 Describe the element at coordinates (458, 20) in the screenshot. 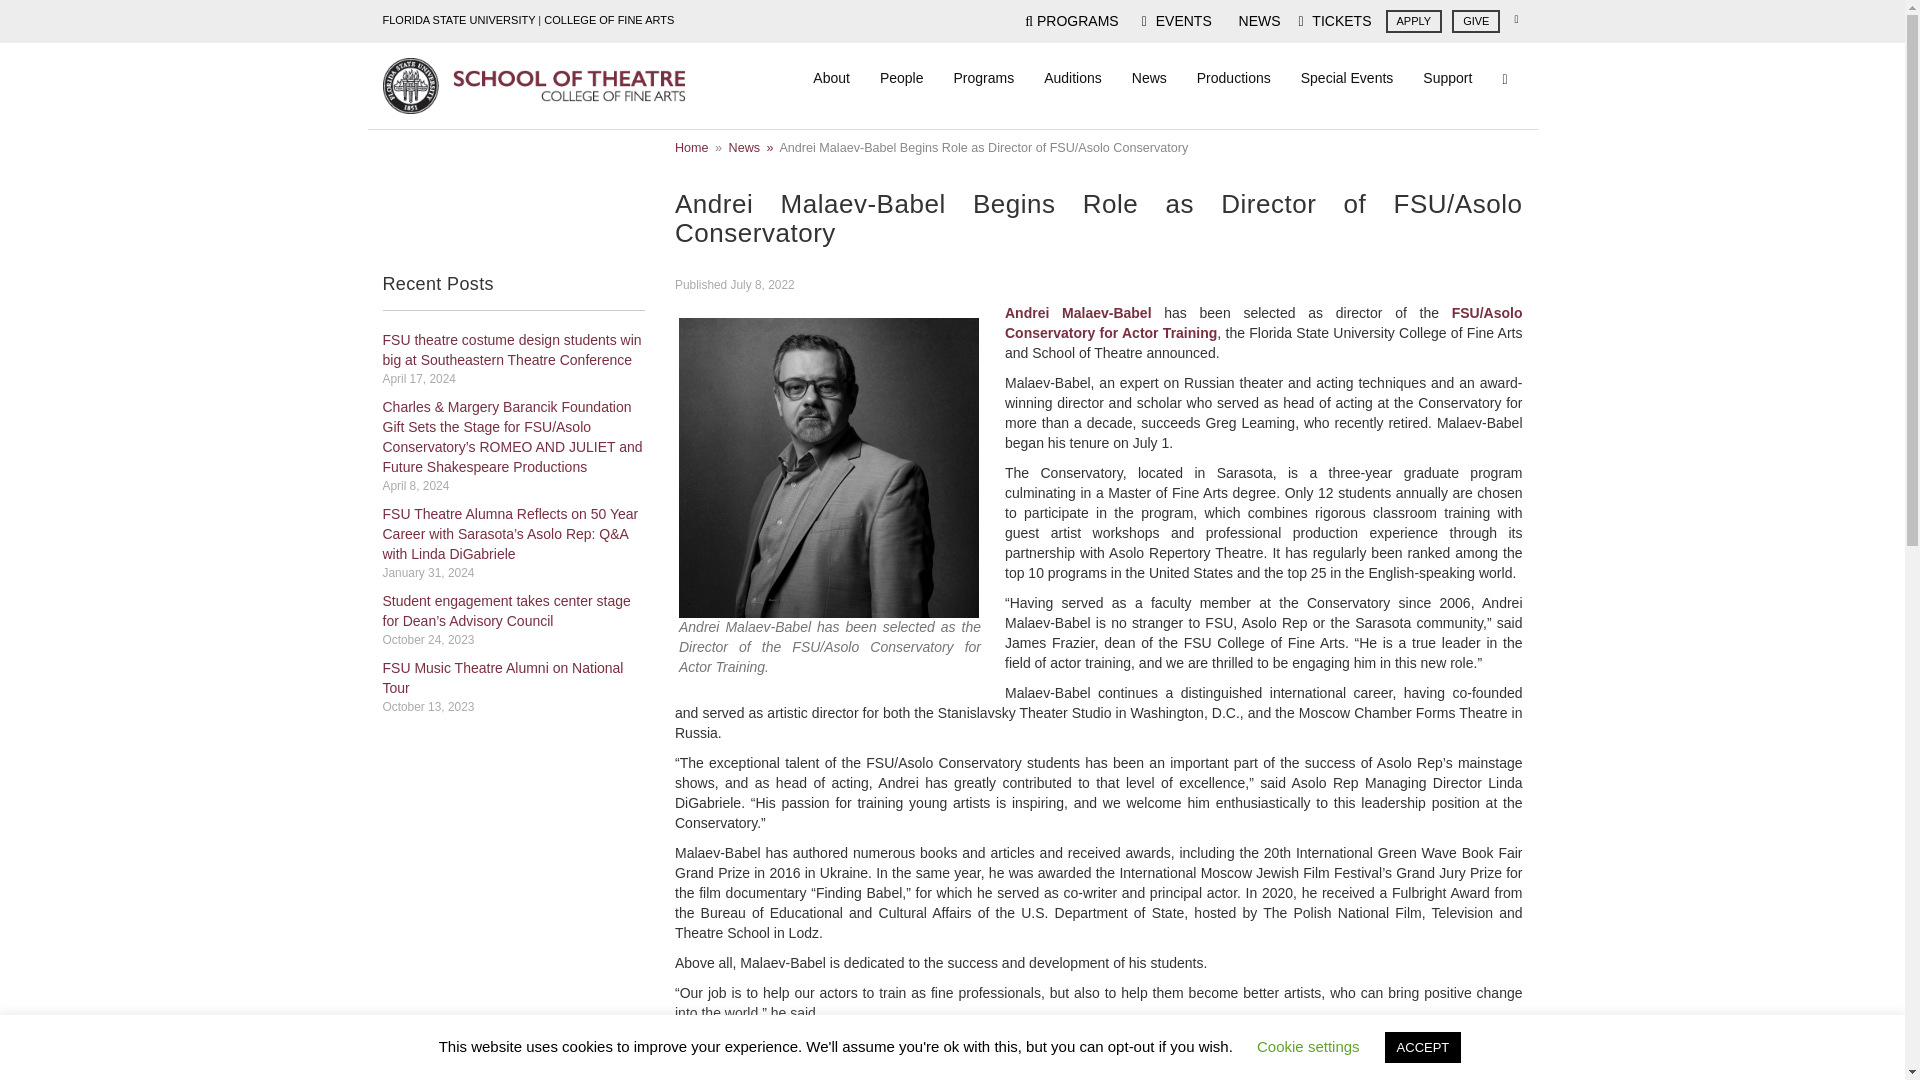

I see `FLORIDA STATE UNIVERSITY` at that location.